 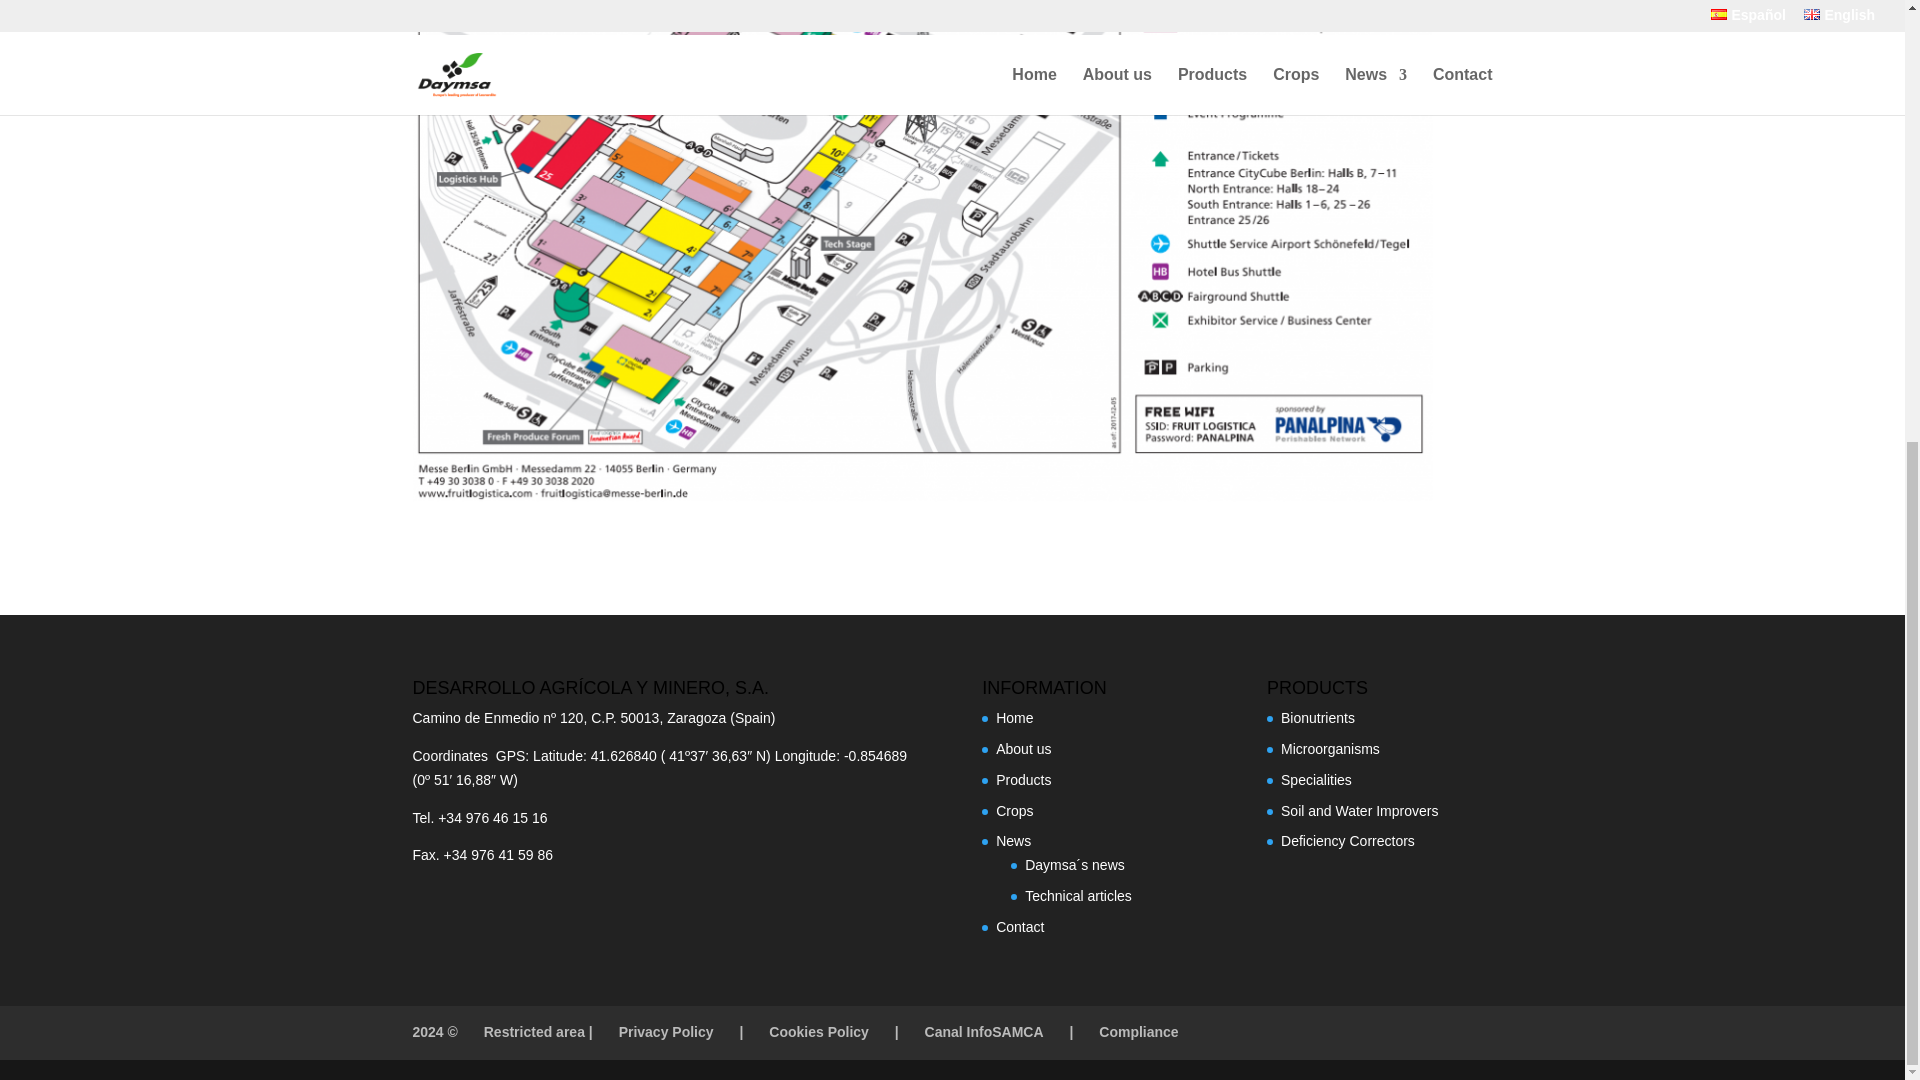 What do you see at coordinates (1023, 780) in the screenshot?
I see `Products` at bounding box center [1023, 780].